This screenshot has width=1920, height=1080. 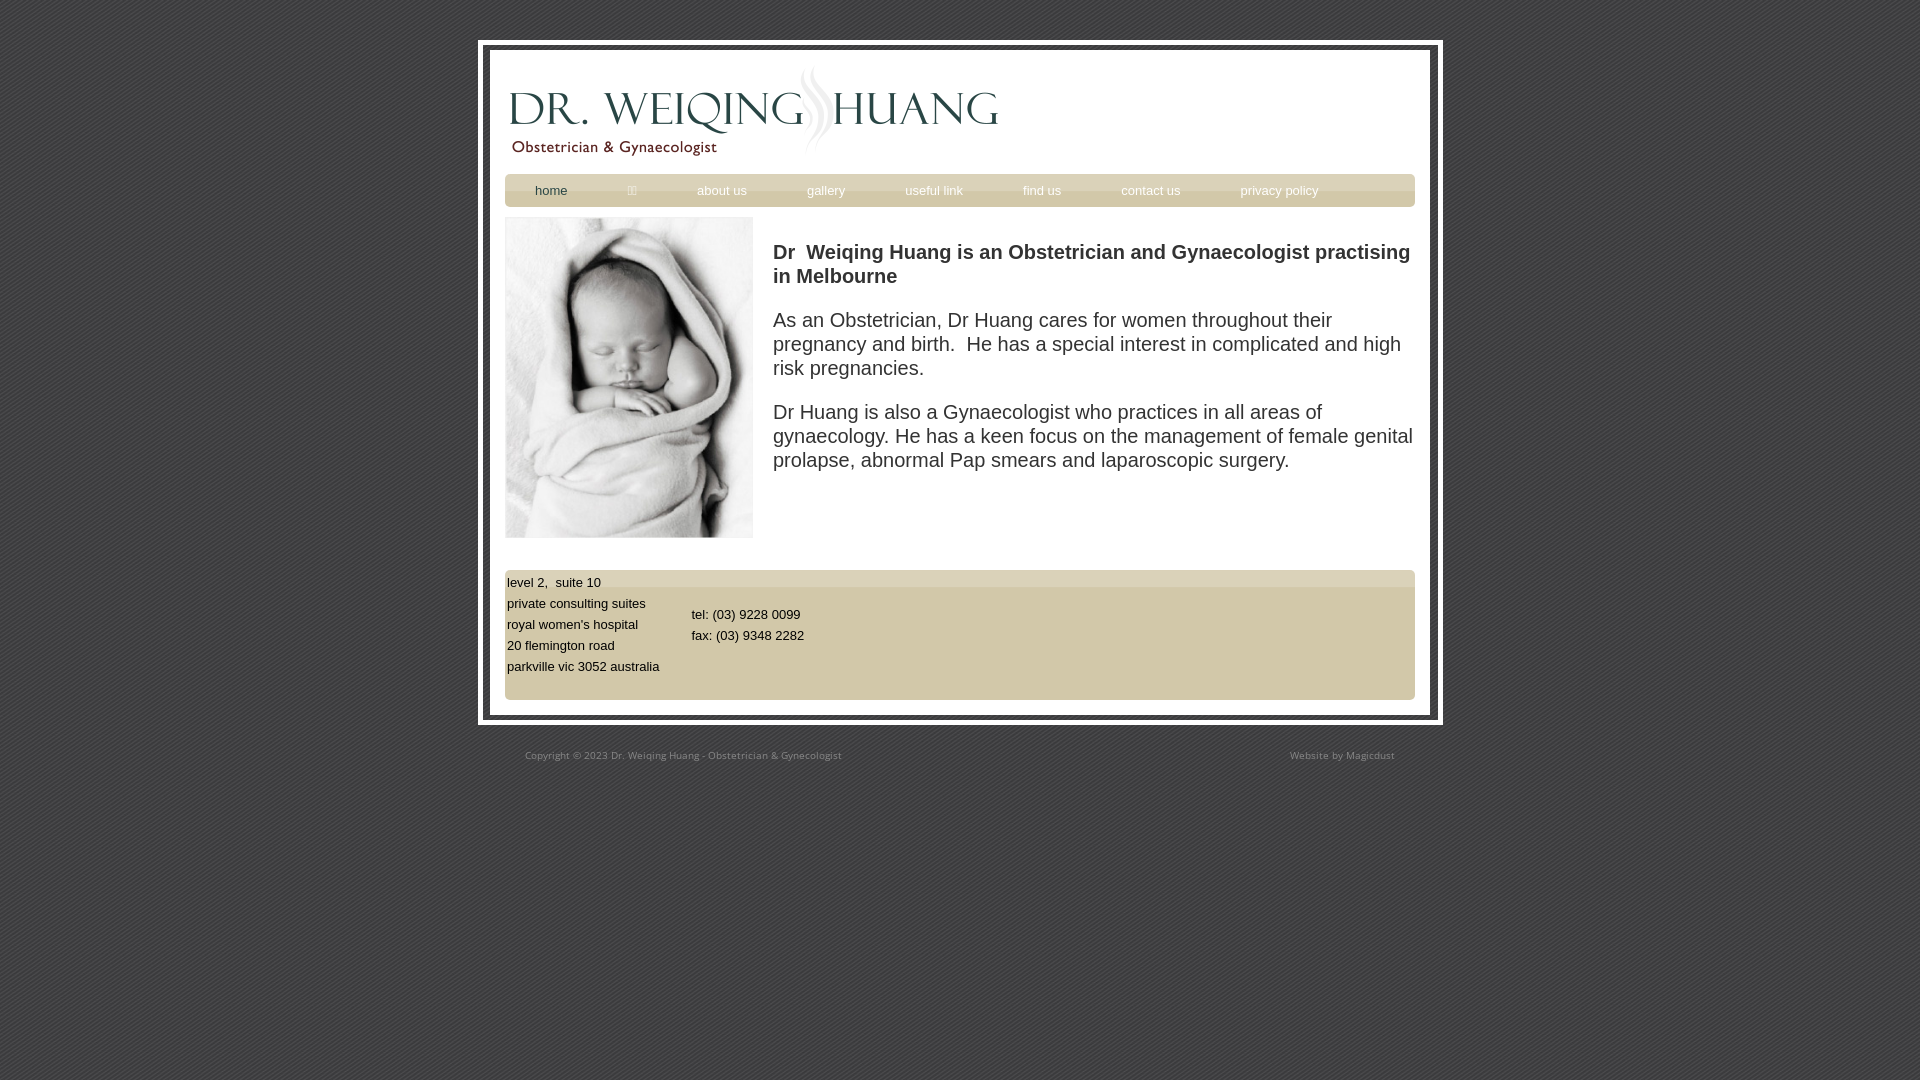 I want to click on about us, so click(x=722, y=190).